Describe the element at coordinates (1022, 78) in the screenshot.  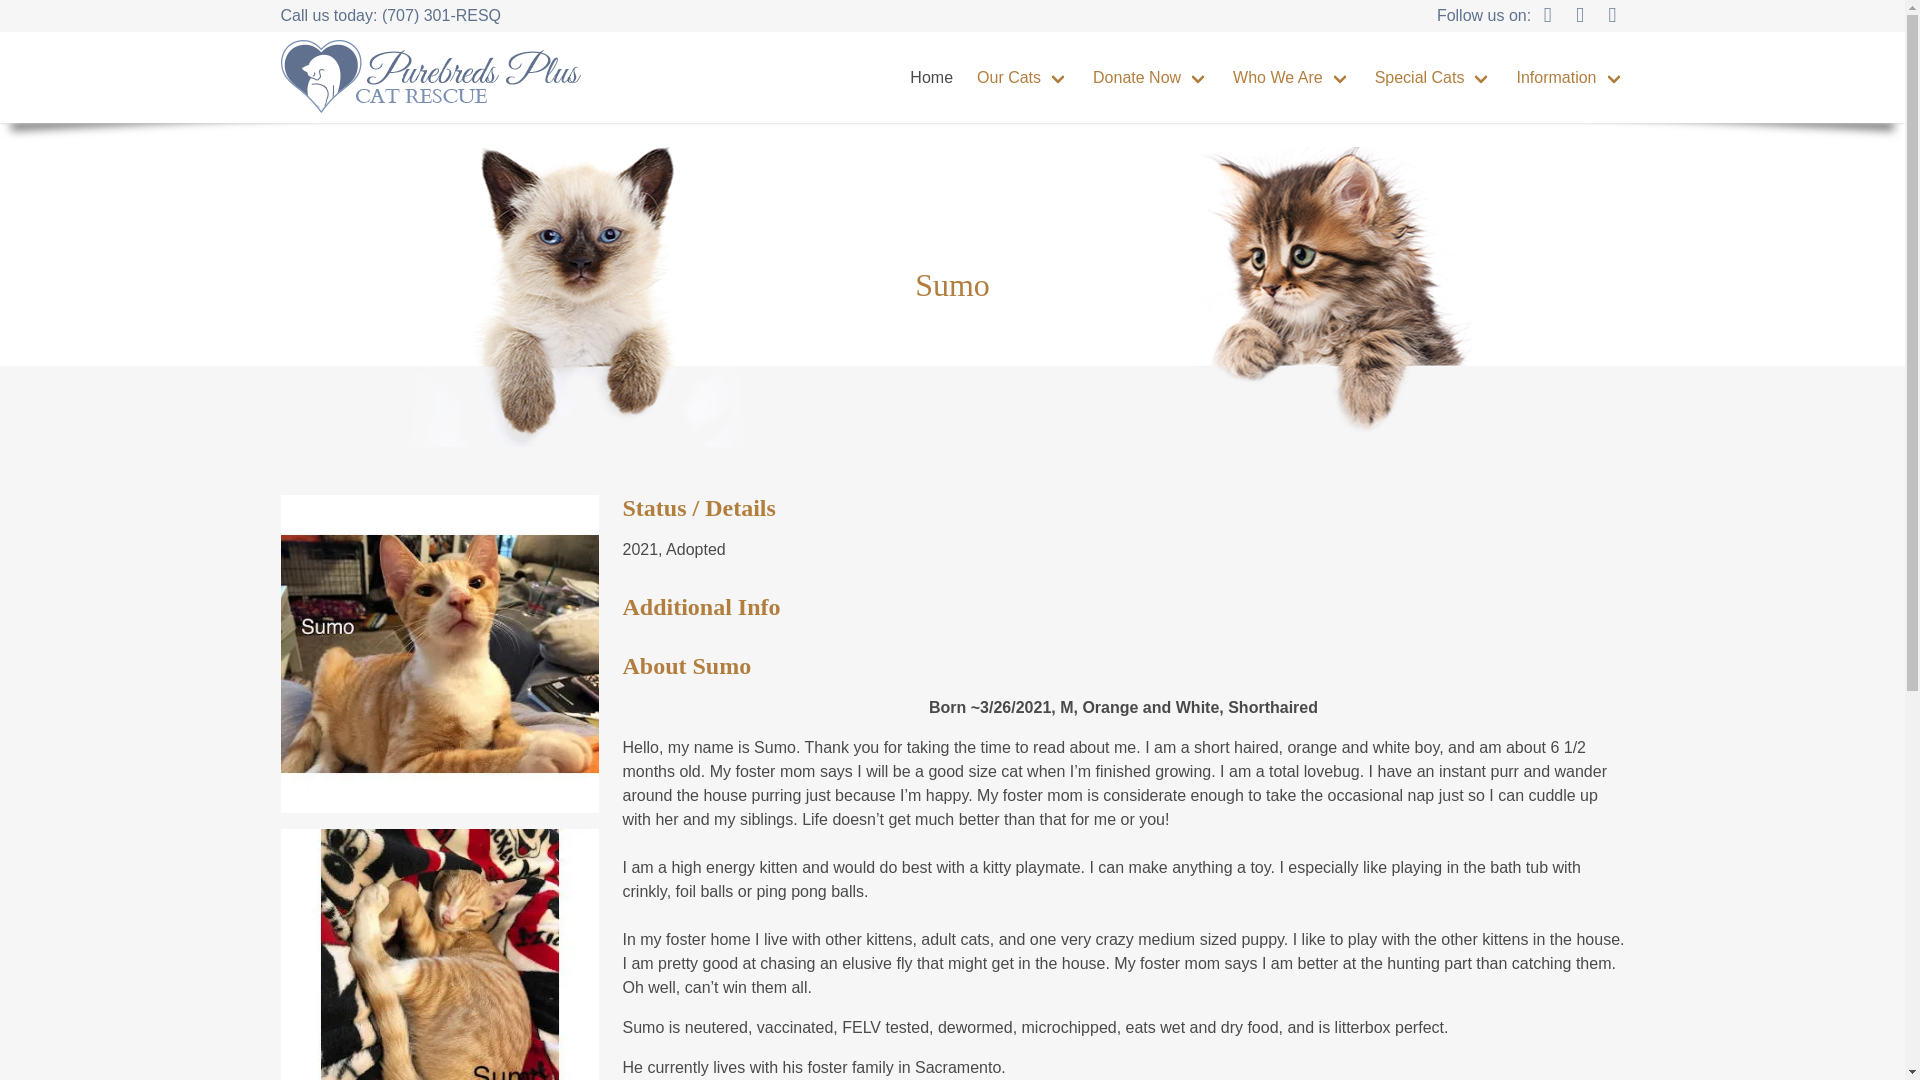
I see `Our Cats` at that location.